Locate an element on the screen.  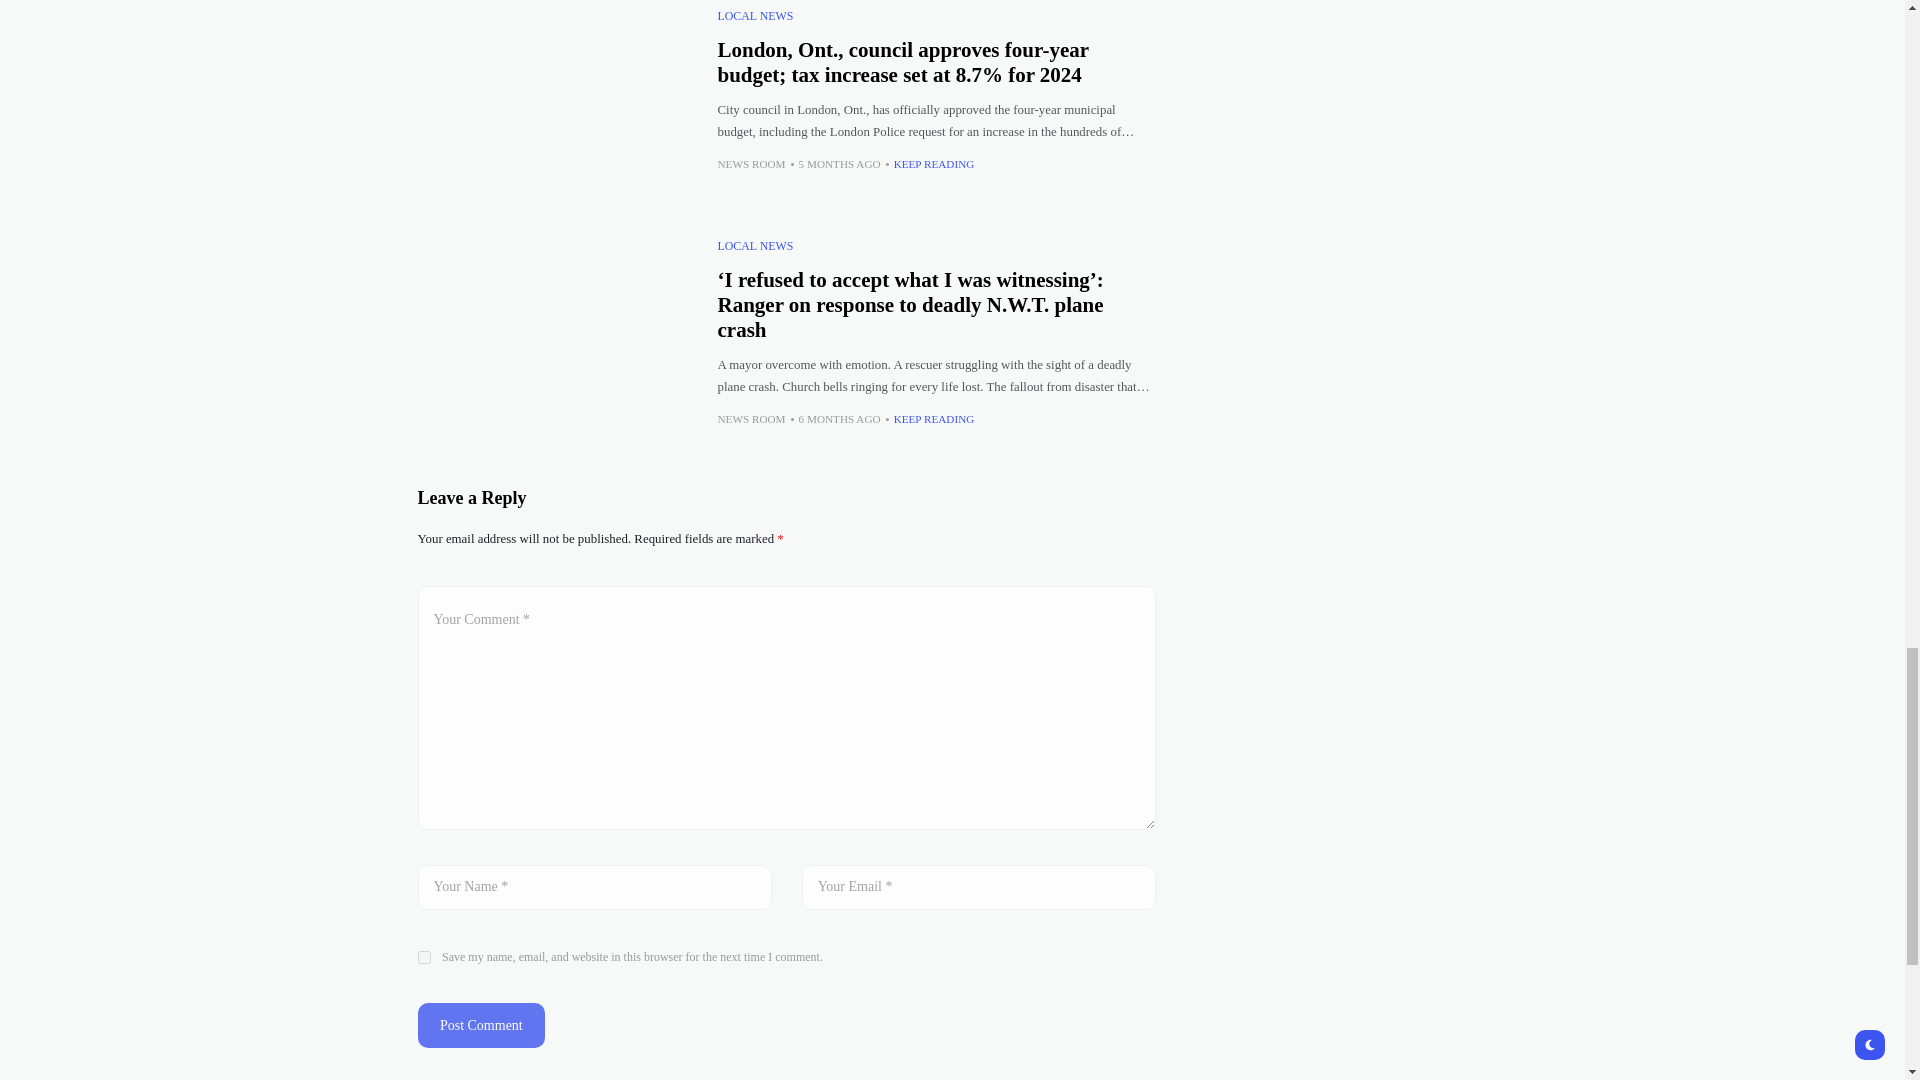
Post Comment is located at coordinates (482, 1025).